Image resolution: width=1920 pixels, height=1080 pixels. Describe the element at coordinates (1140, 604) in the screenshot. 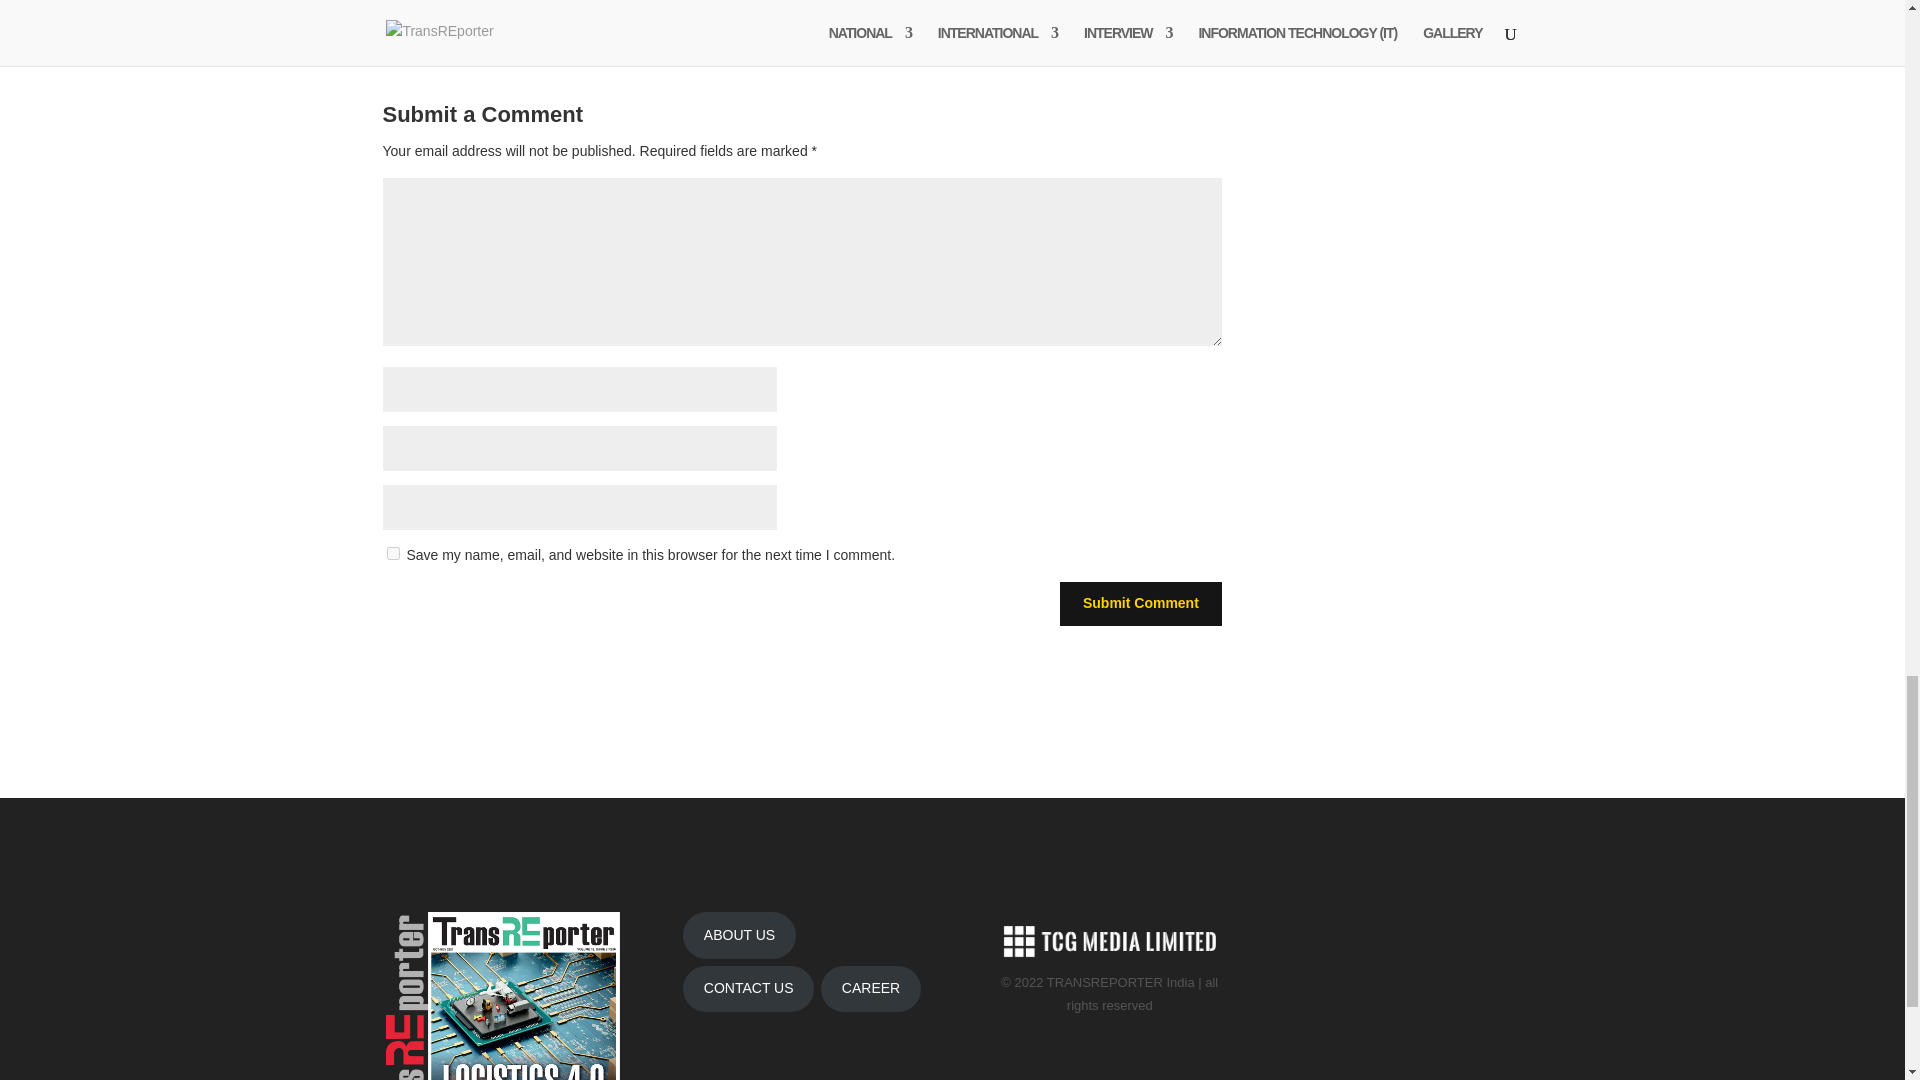

I see `Submit Comment` at that location.